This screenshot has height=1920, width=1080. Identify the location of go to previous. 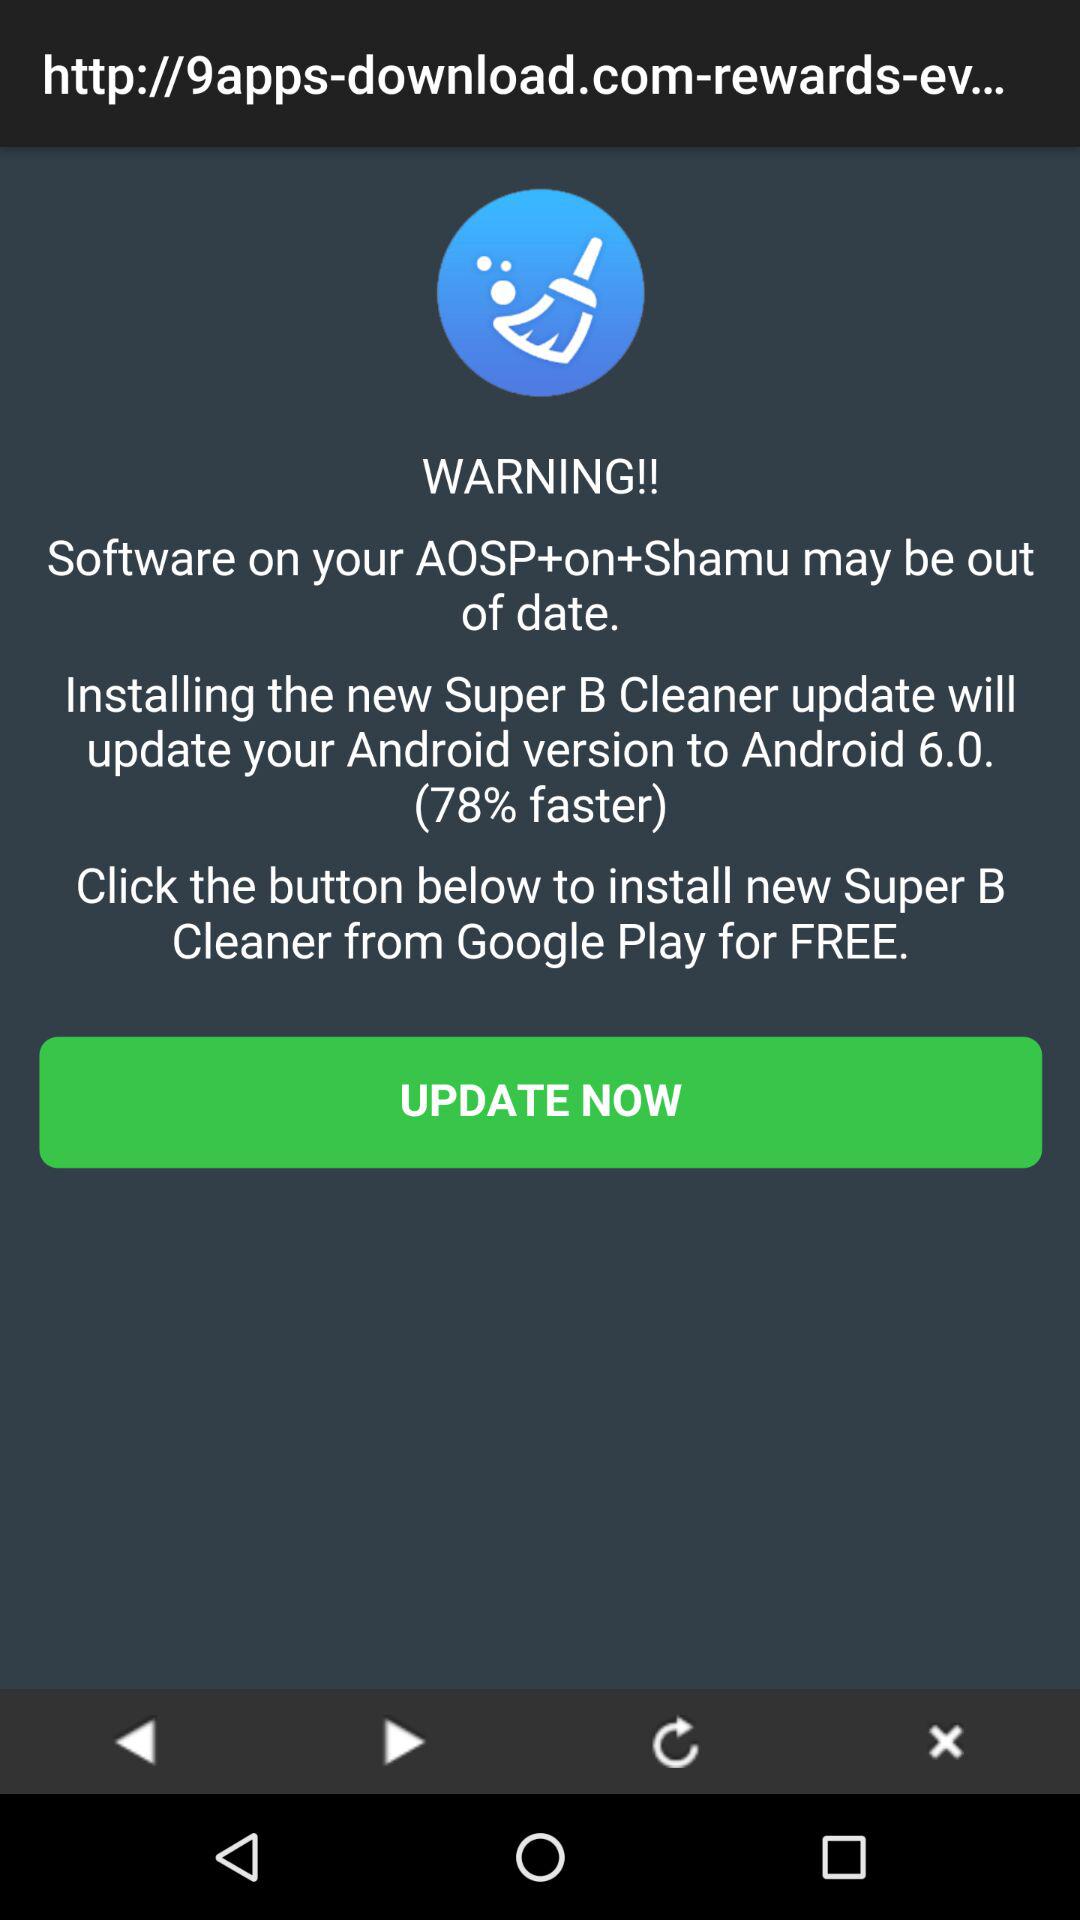
(135, 1740).